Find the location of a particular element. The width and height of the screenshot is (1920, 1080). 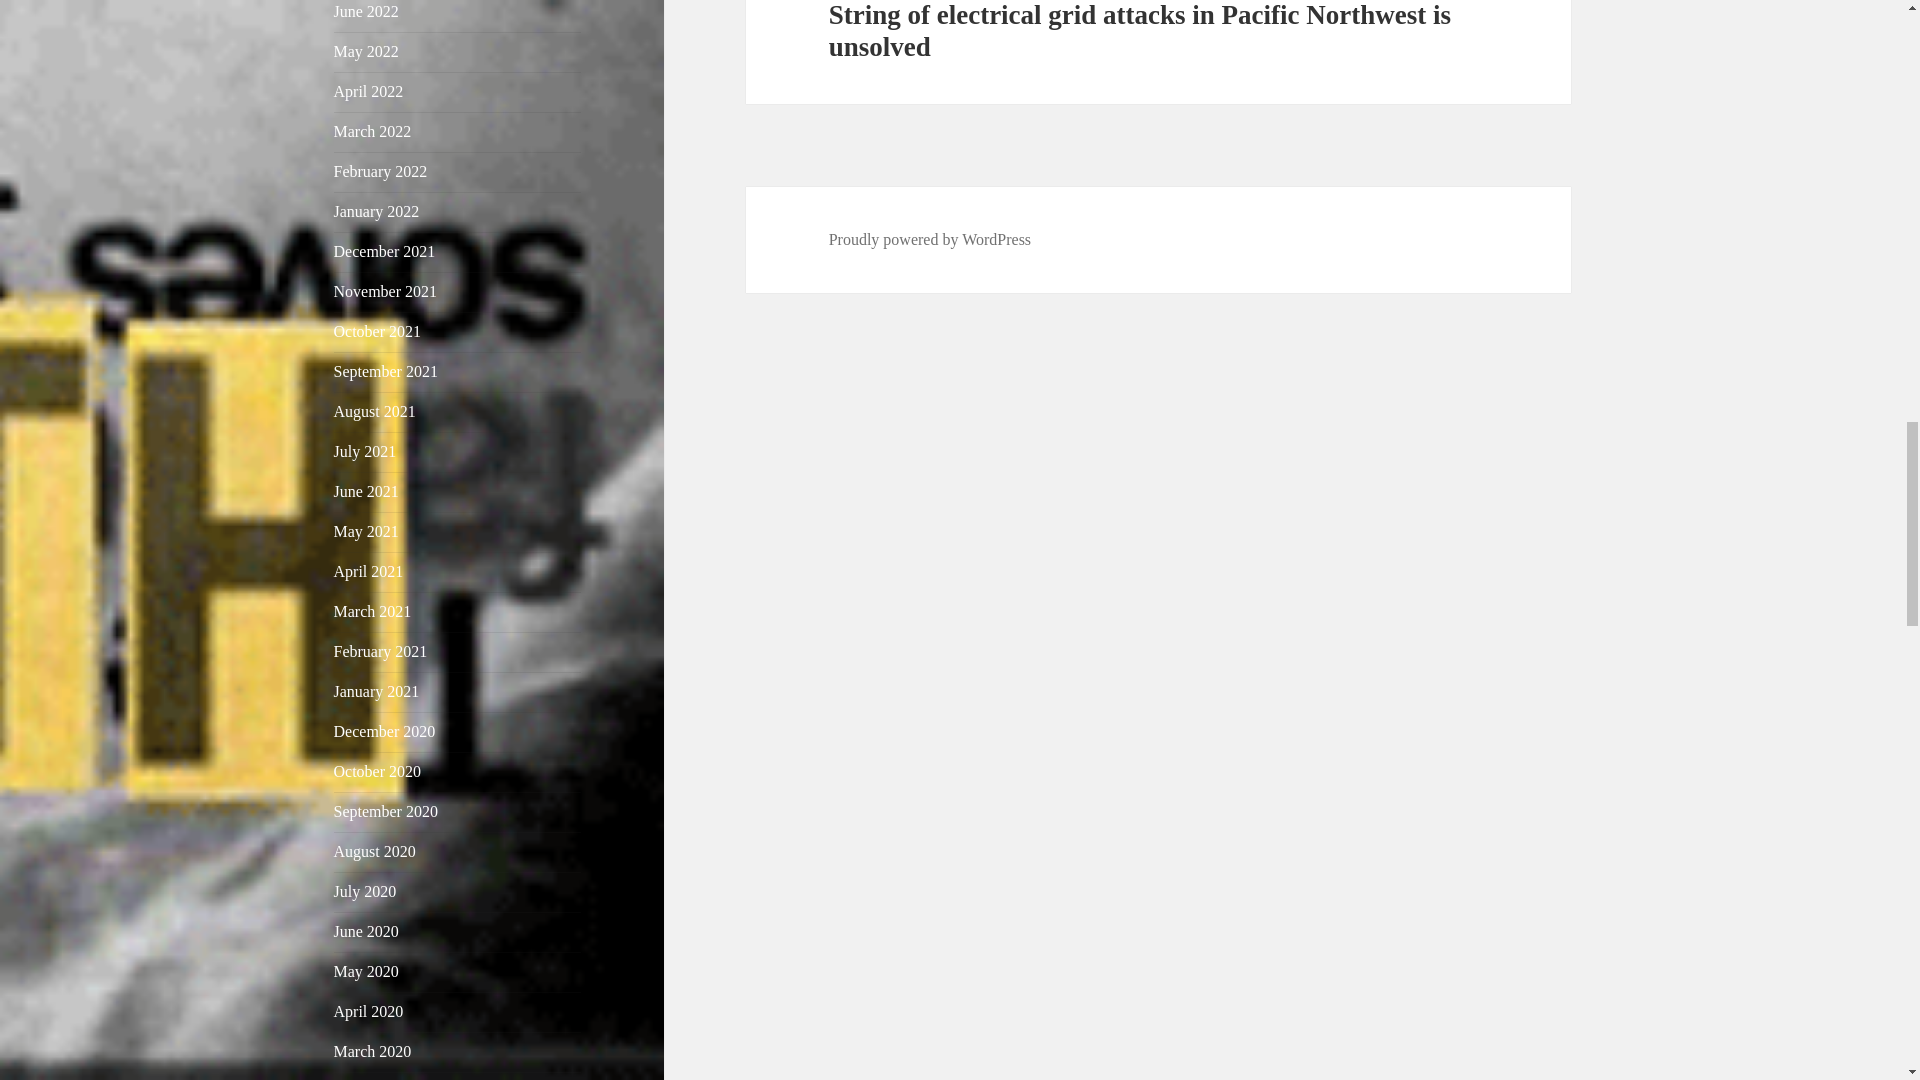

March 2022 is located at coordinates (373, 132).